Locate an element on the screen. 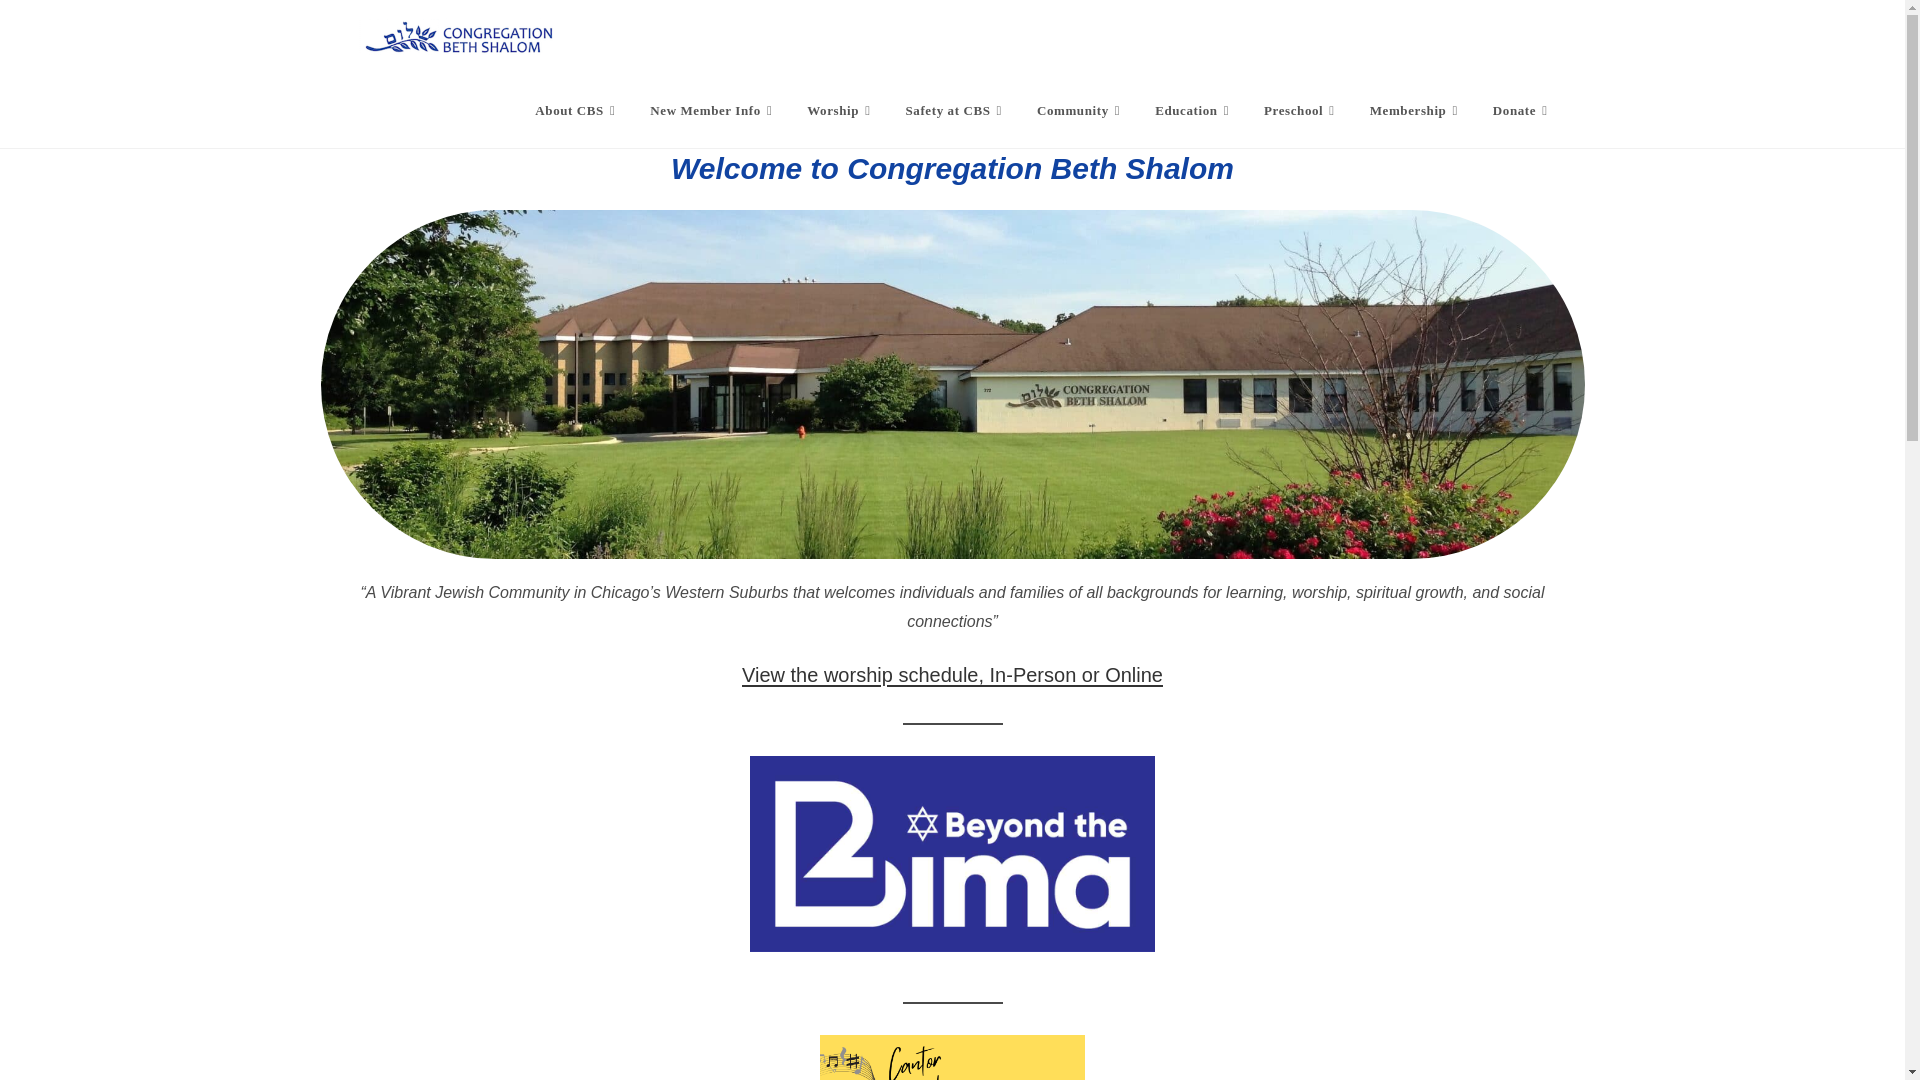 This screenshot has height=1080, width=1920. Worship is located at coordinates (840, 110).